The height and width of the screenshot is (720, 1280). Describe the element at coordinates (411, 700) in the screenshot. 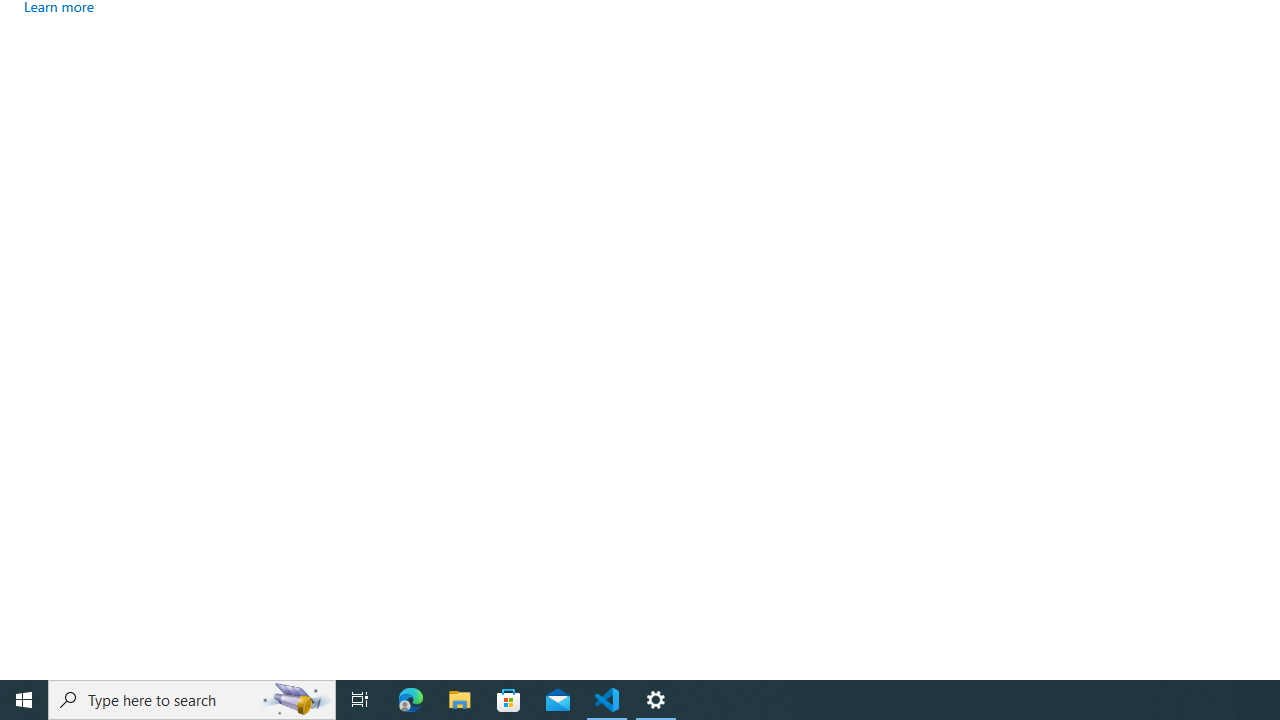

I see `Microsoft Edge` at that location.